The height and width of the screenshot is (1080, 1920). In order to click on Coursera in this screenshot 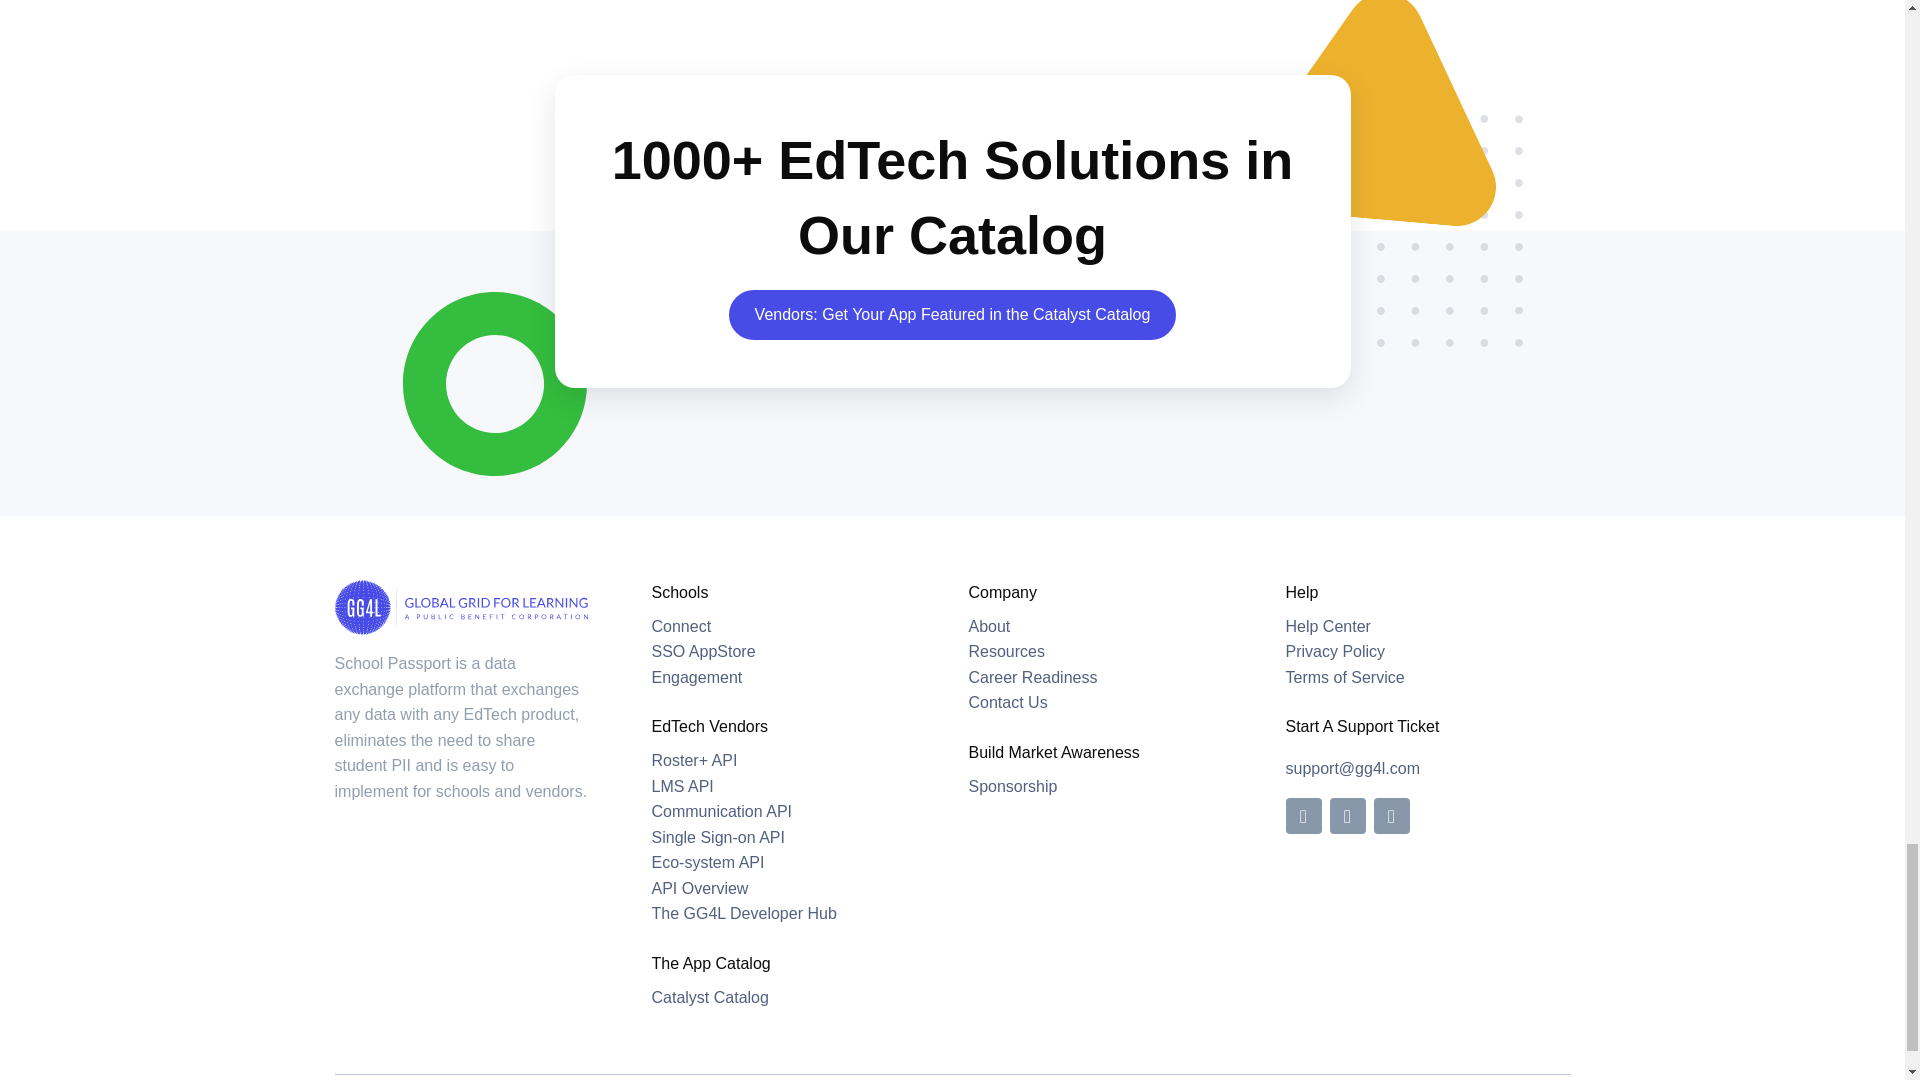, I will do `click(698, 676)`.